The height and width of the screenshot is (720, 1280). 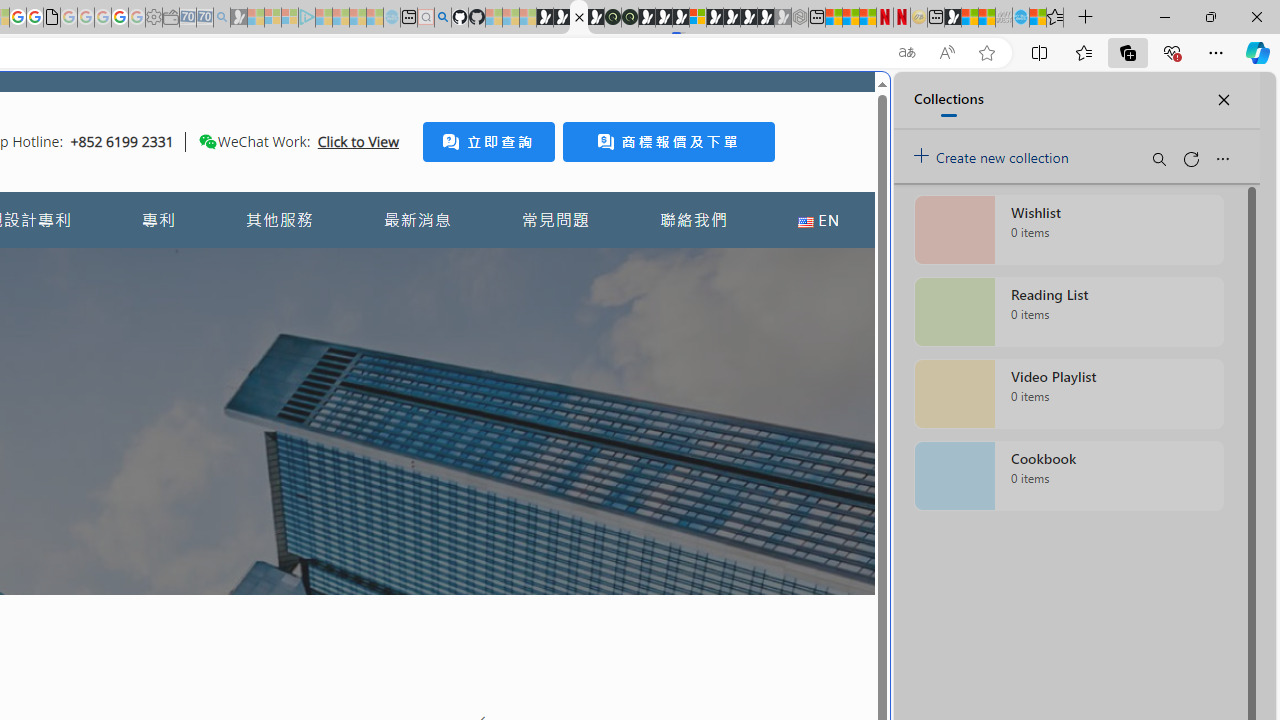 What do you see at coordinates (207, 141) in the screenshot?
I see `Class: desktop` at bounding box center [207, 141].